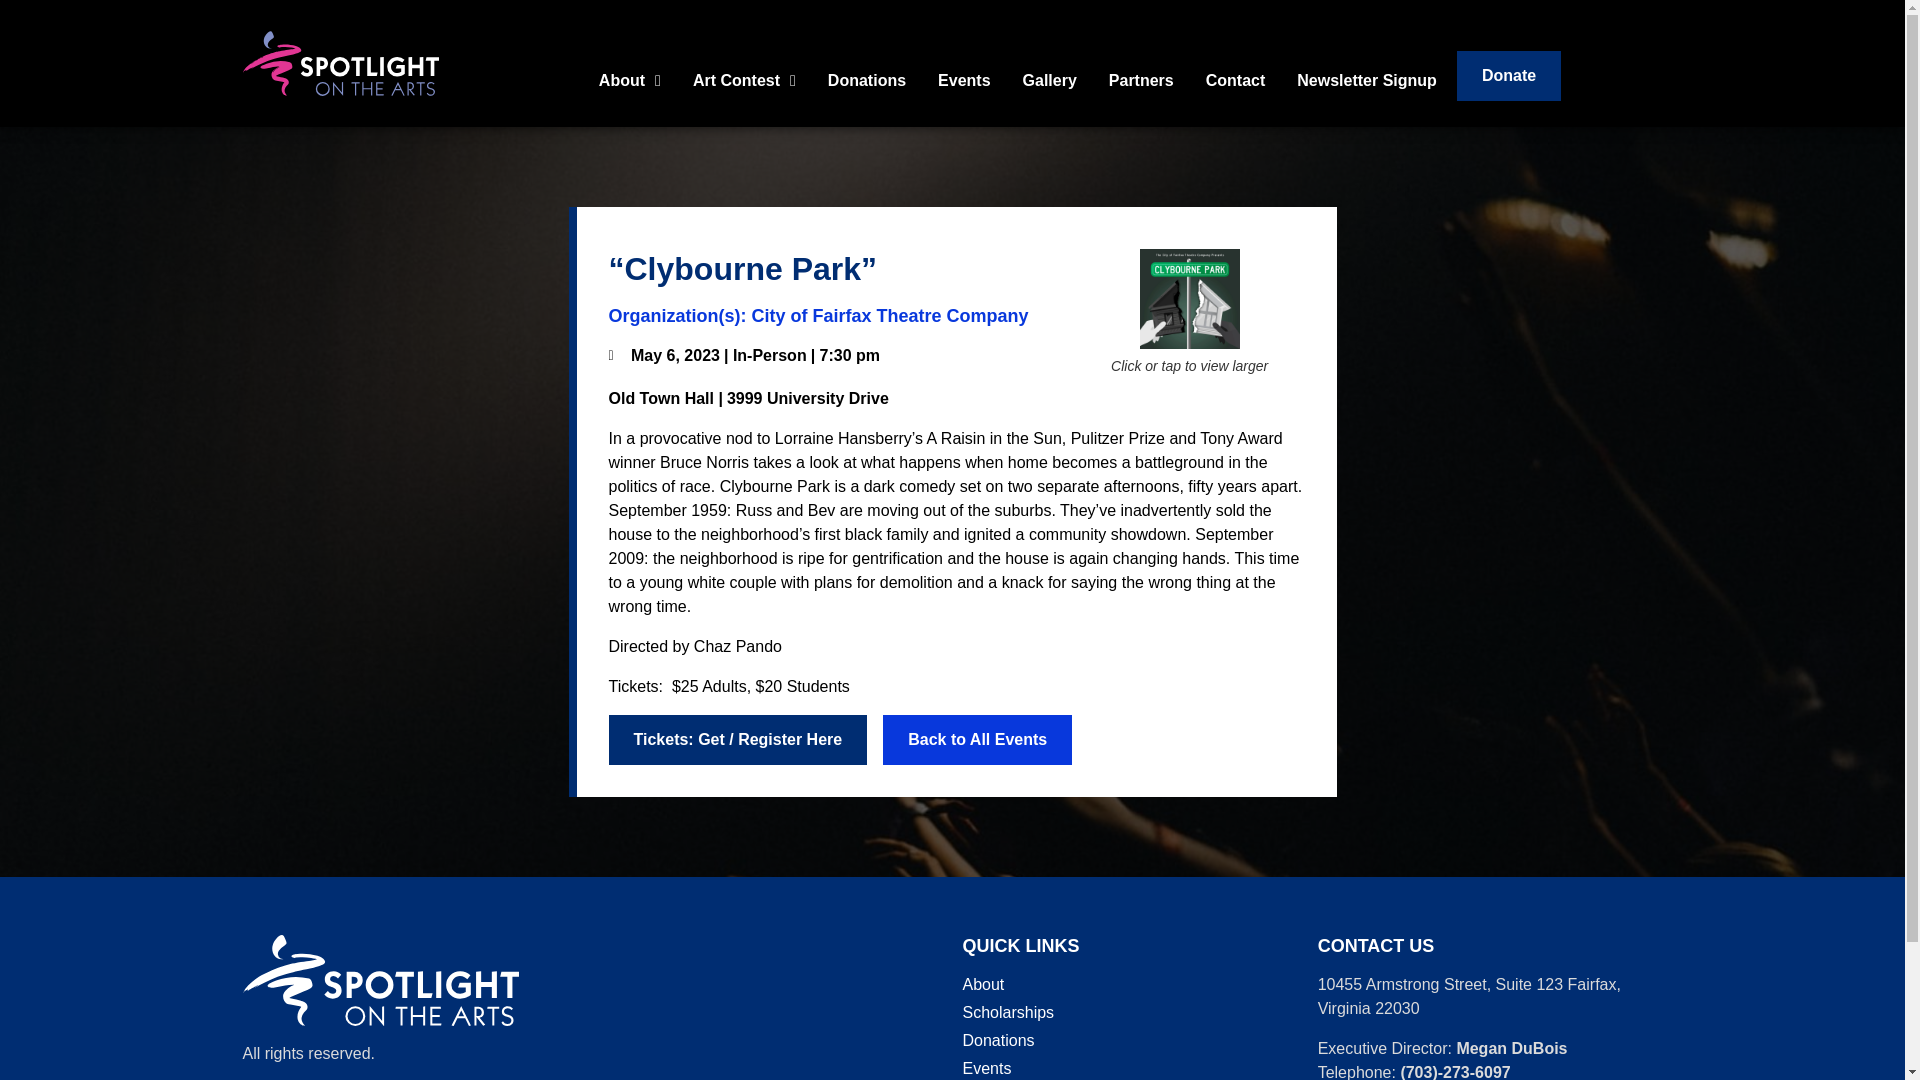  I want to click on Donate, so click(1508, 76).